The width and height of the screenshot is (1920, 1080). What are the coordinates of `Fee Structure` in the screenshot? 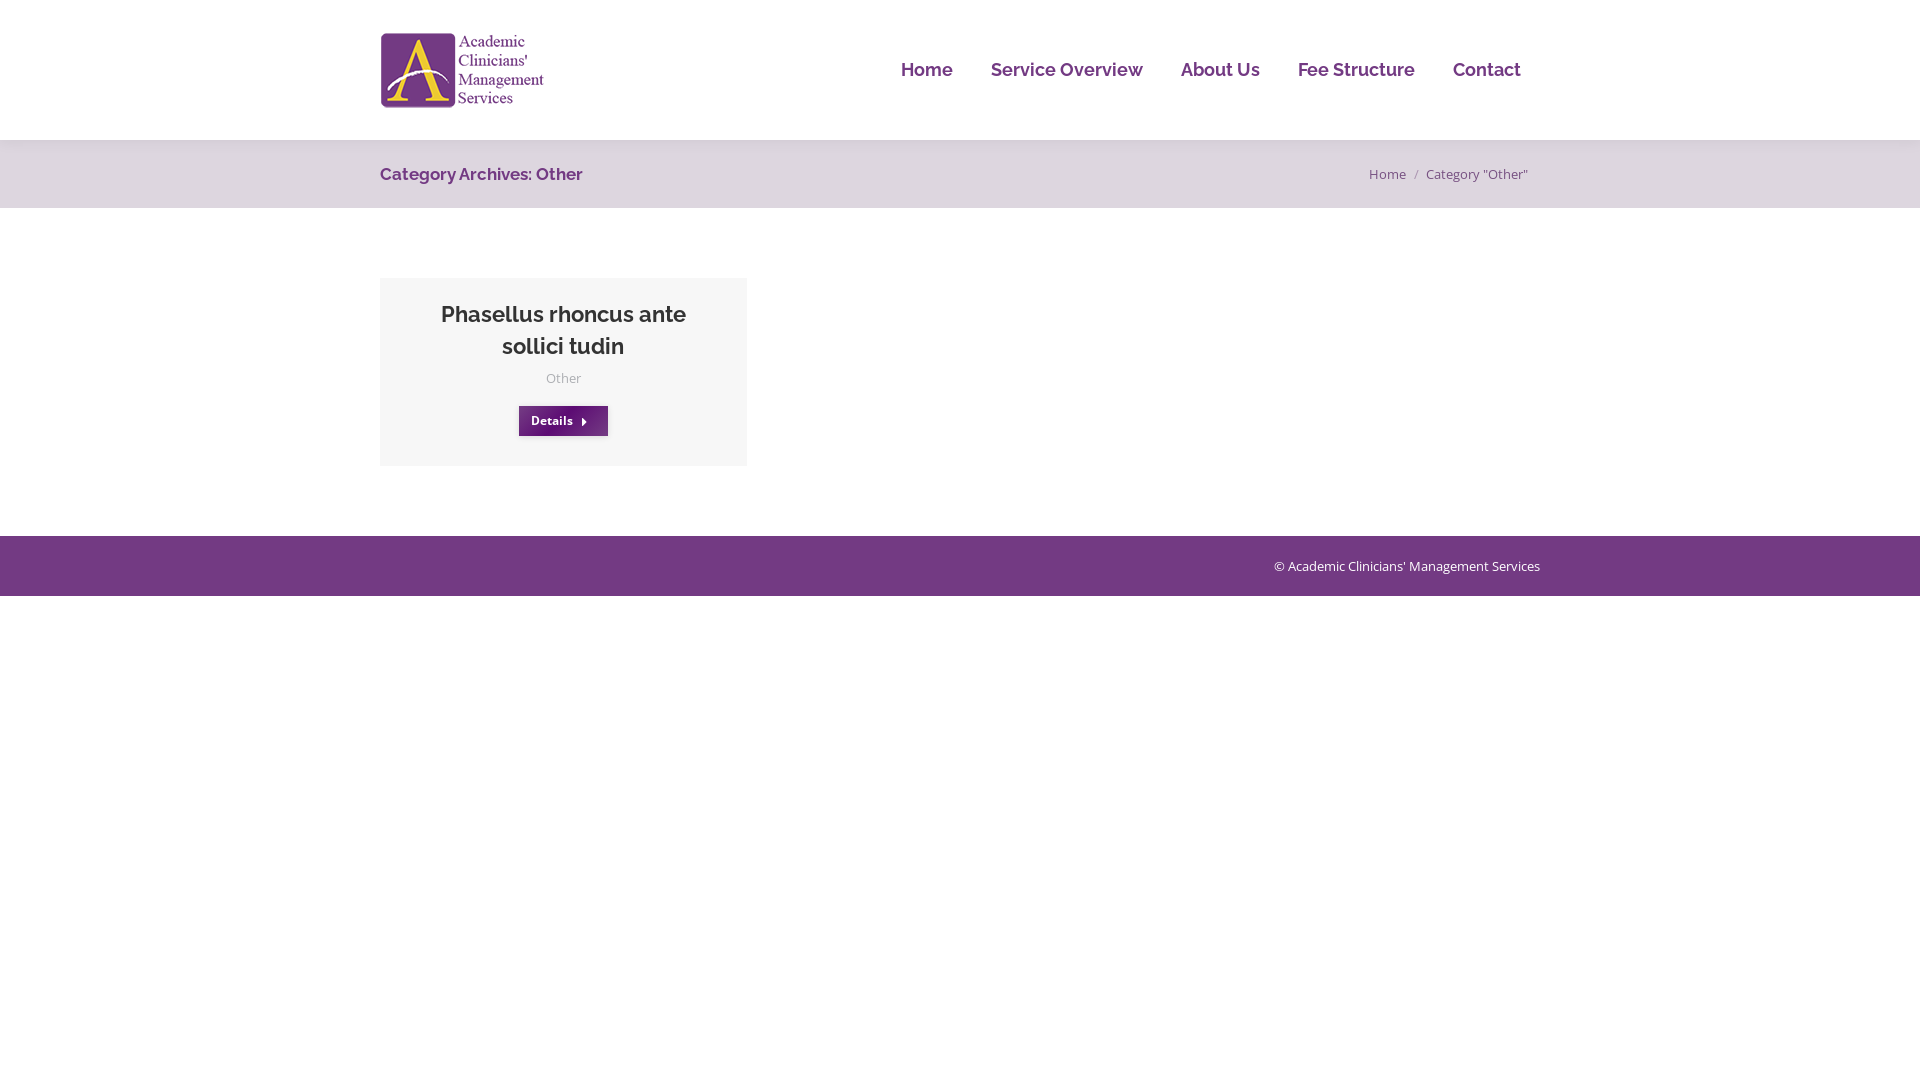 It's located at (1356, 70).